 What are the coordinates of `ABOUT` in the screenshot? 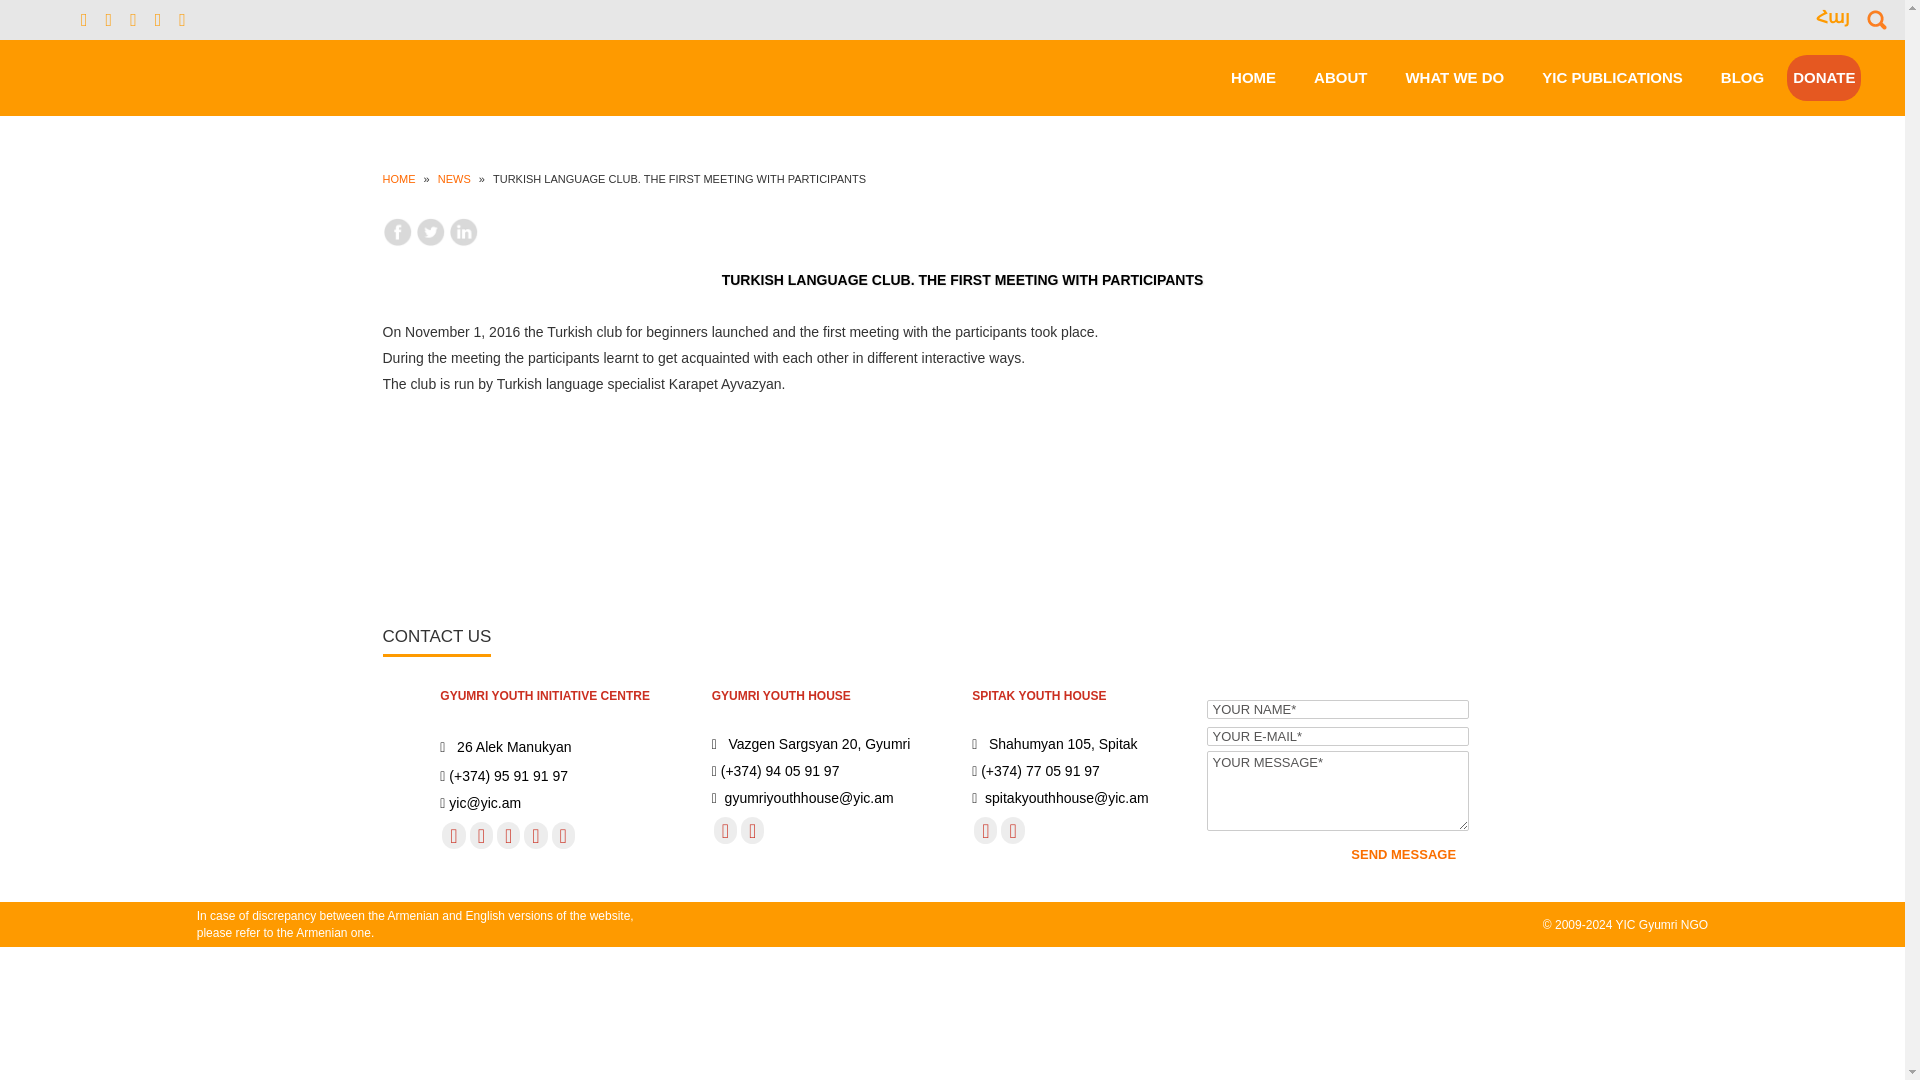 It's located at (1340, 77).